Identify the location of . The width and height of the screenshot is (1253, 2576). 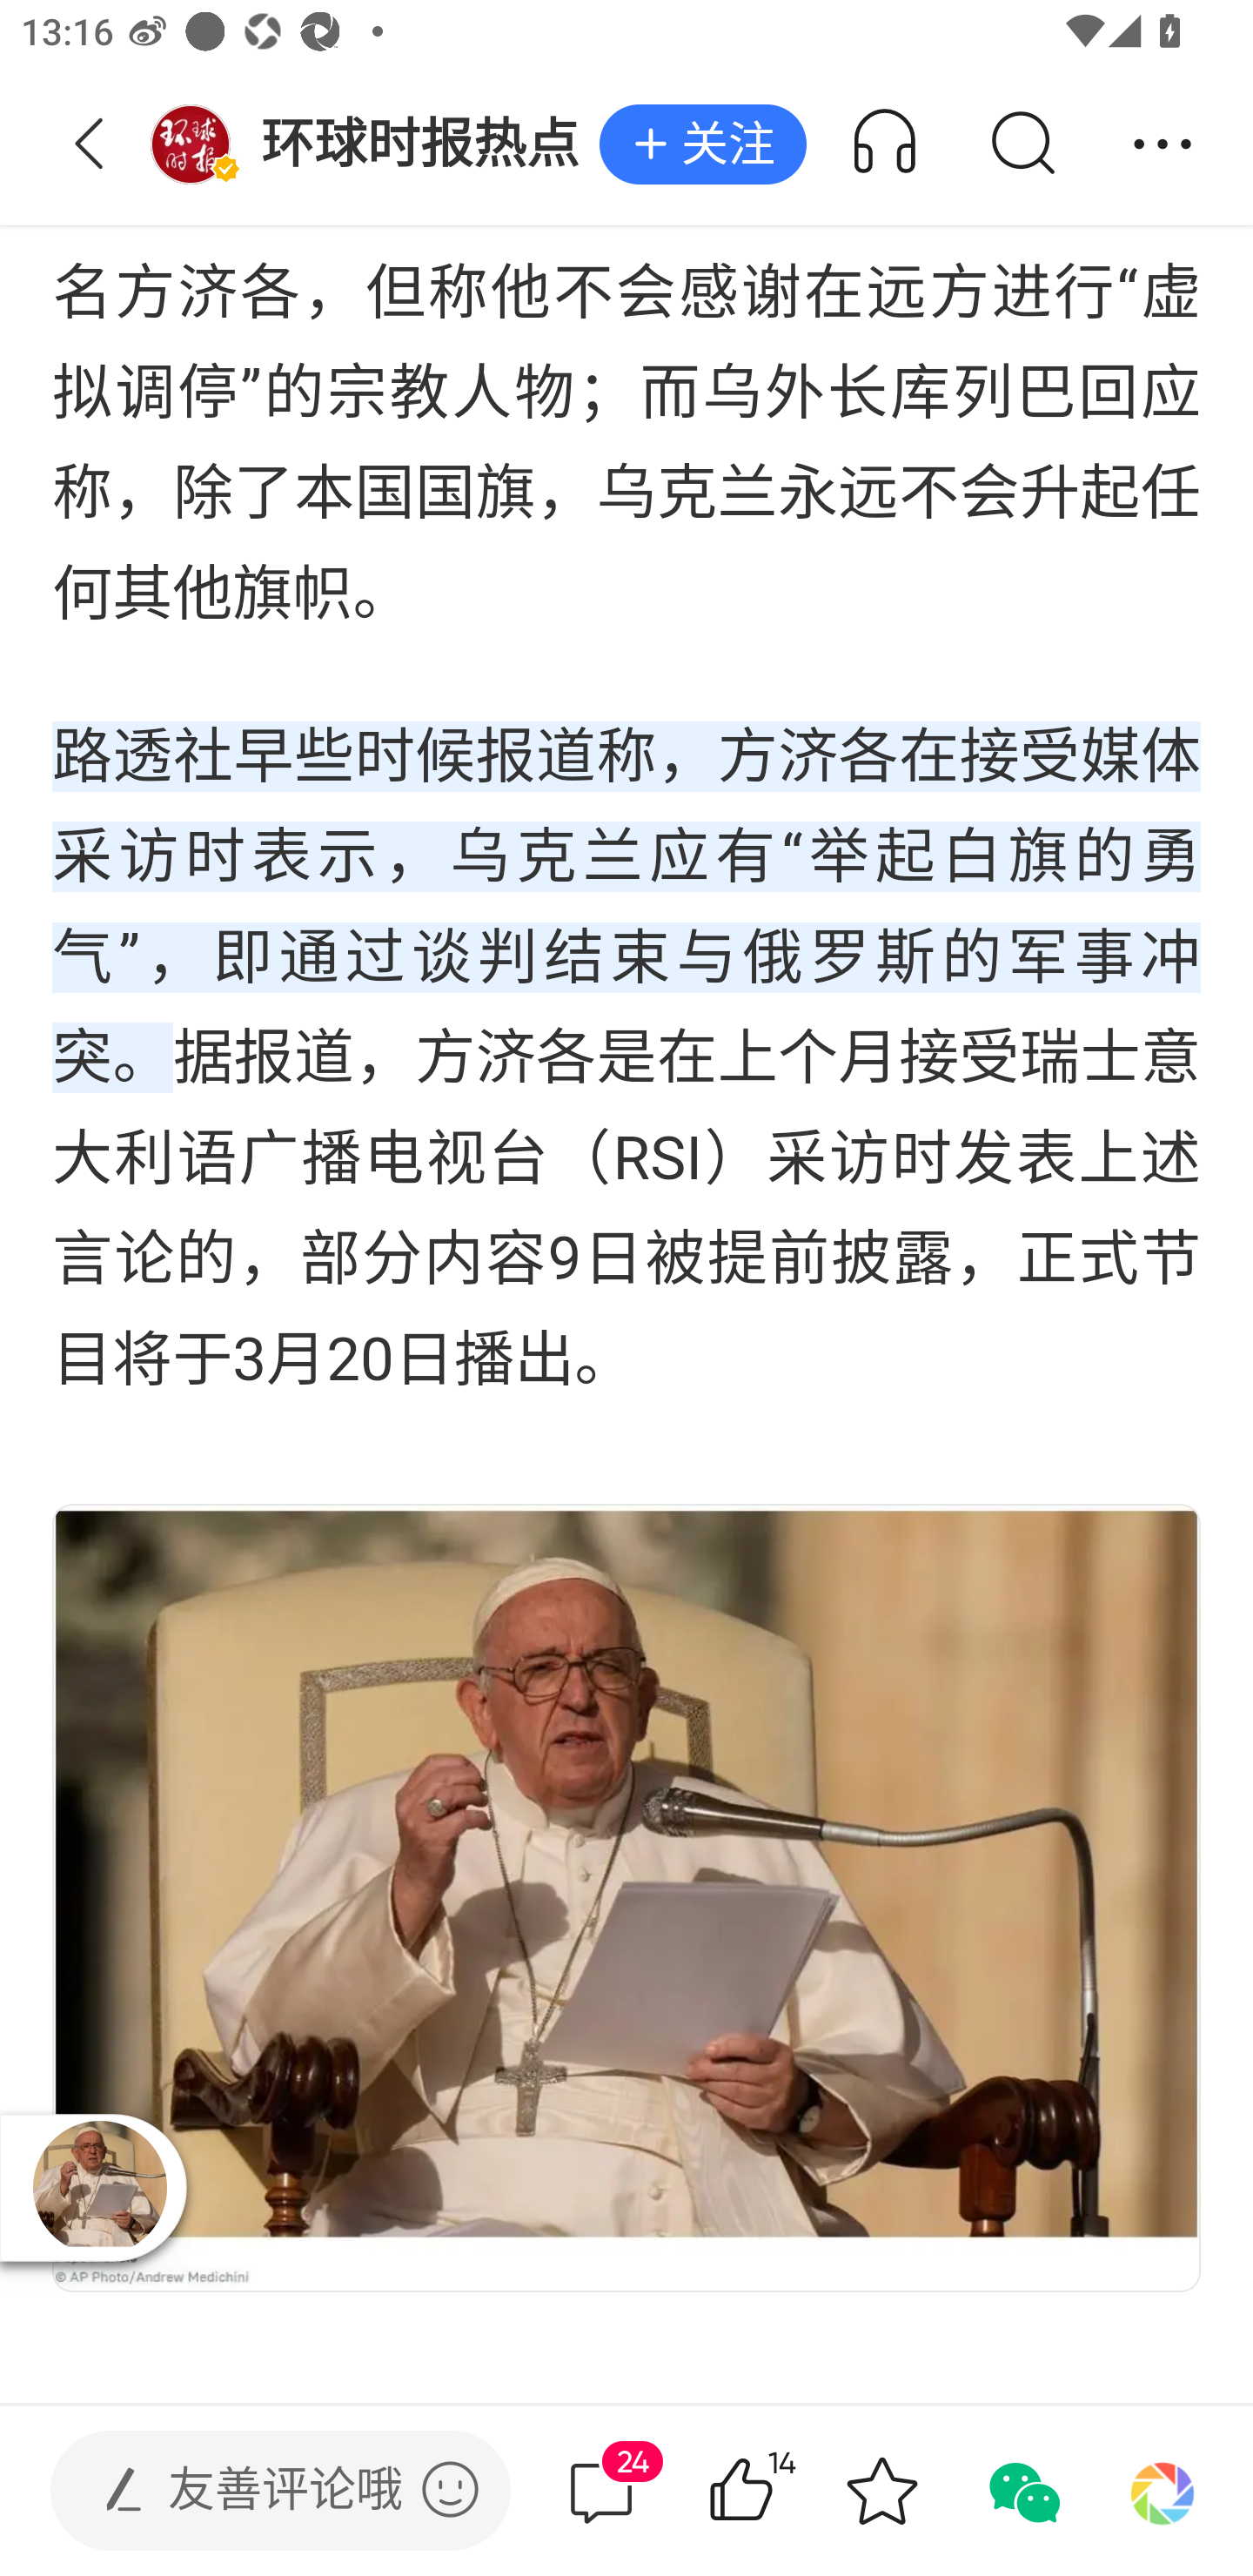
(450, 2489).